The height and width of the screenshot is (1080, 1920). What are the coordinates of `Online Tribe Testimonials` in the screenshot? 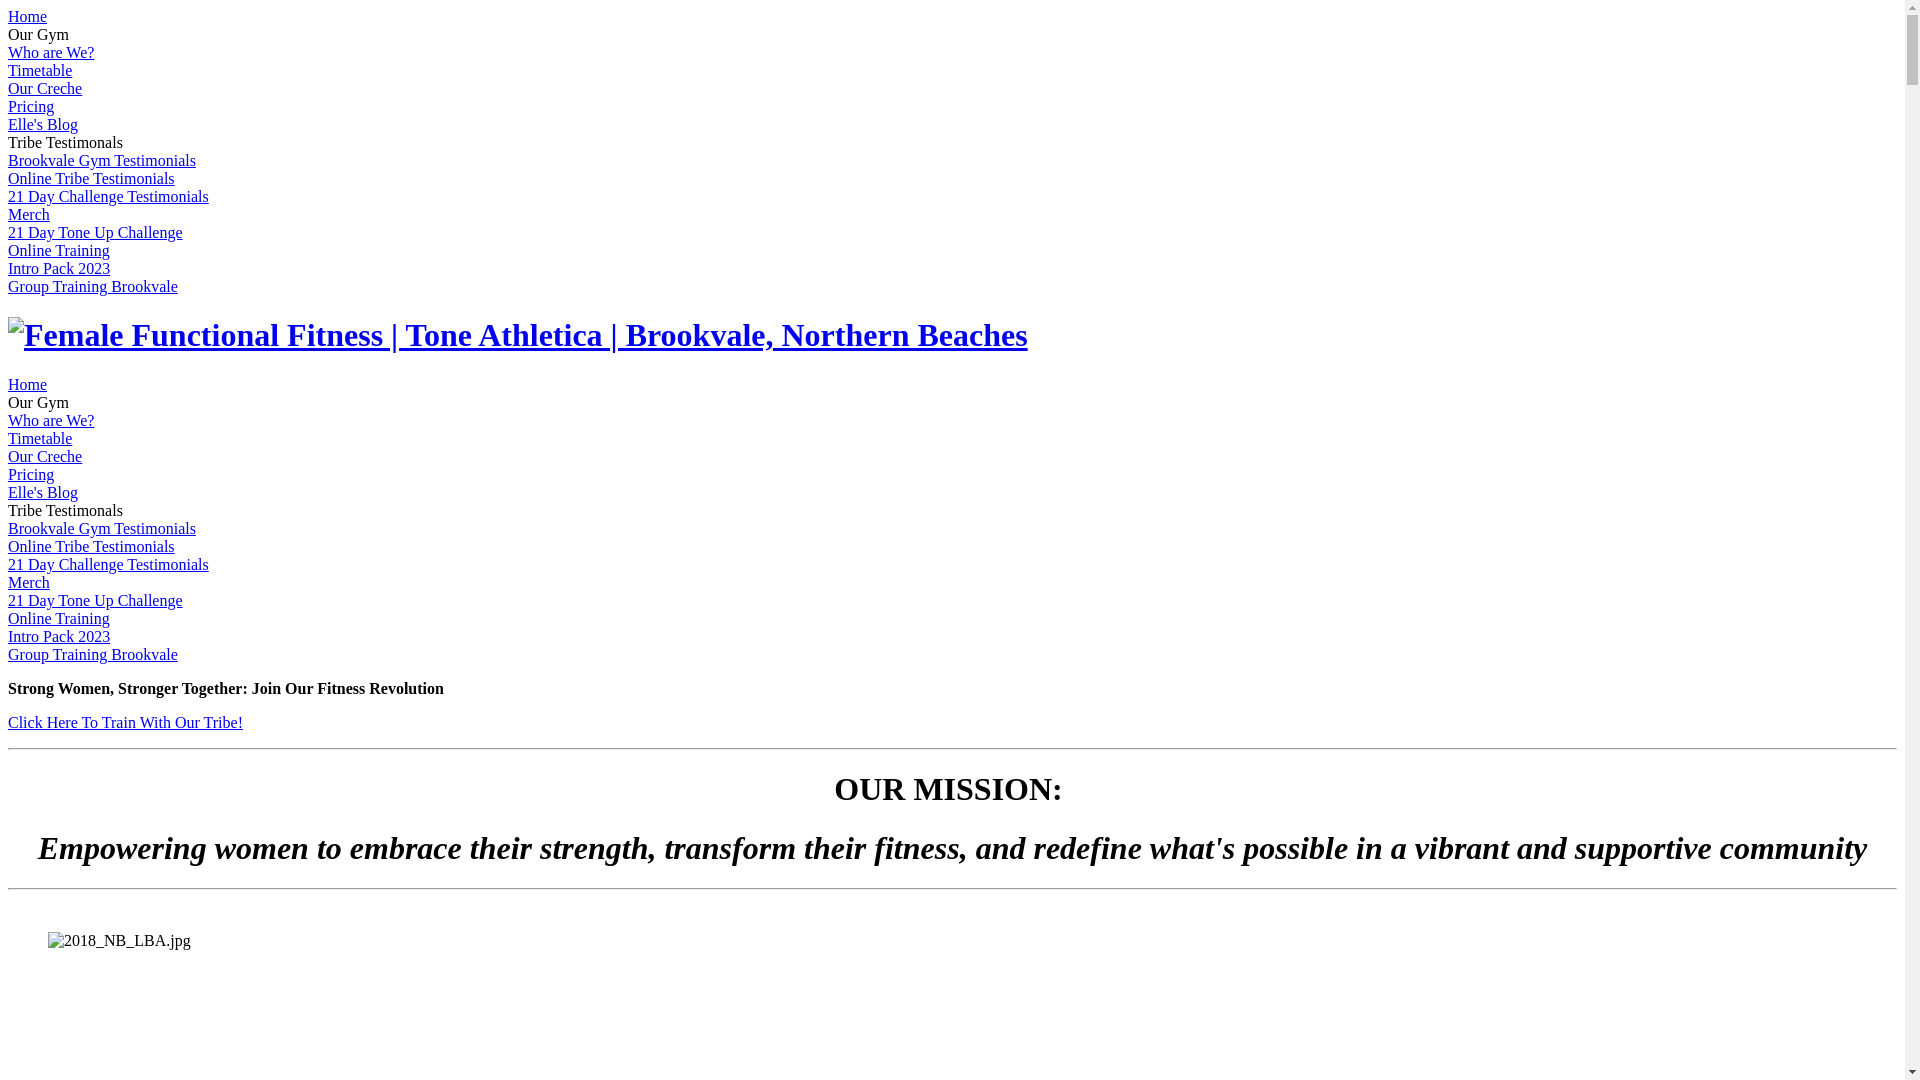 It's located at (92, 546).